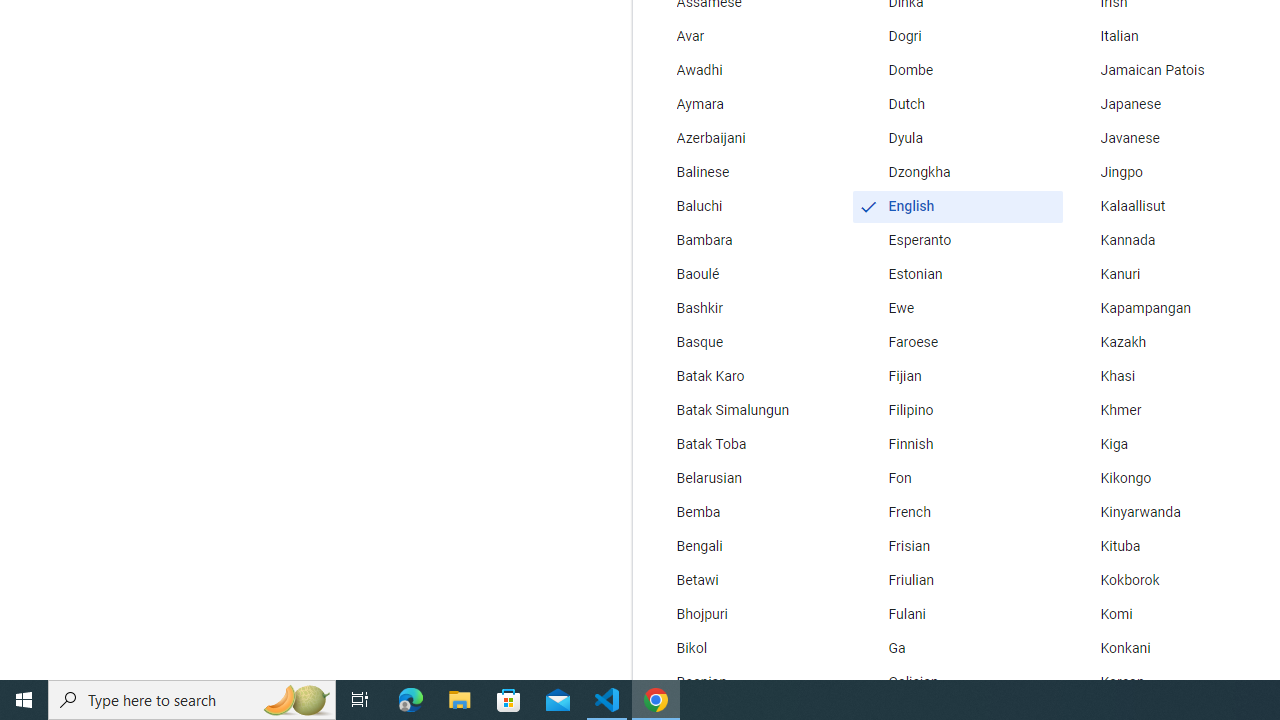  Describe the element at coordinates (746, 444) in the screenshot. I see `Batak Toba` at that location.